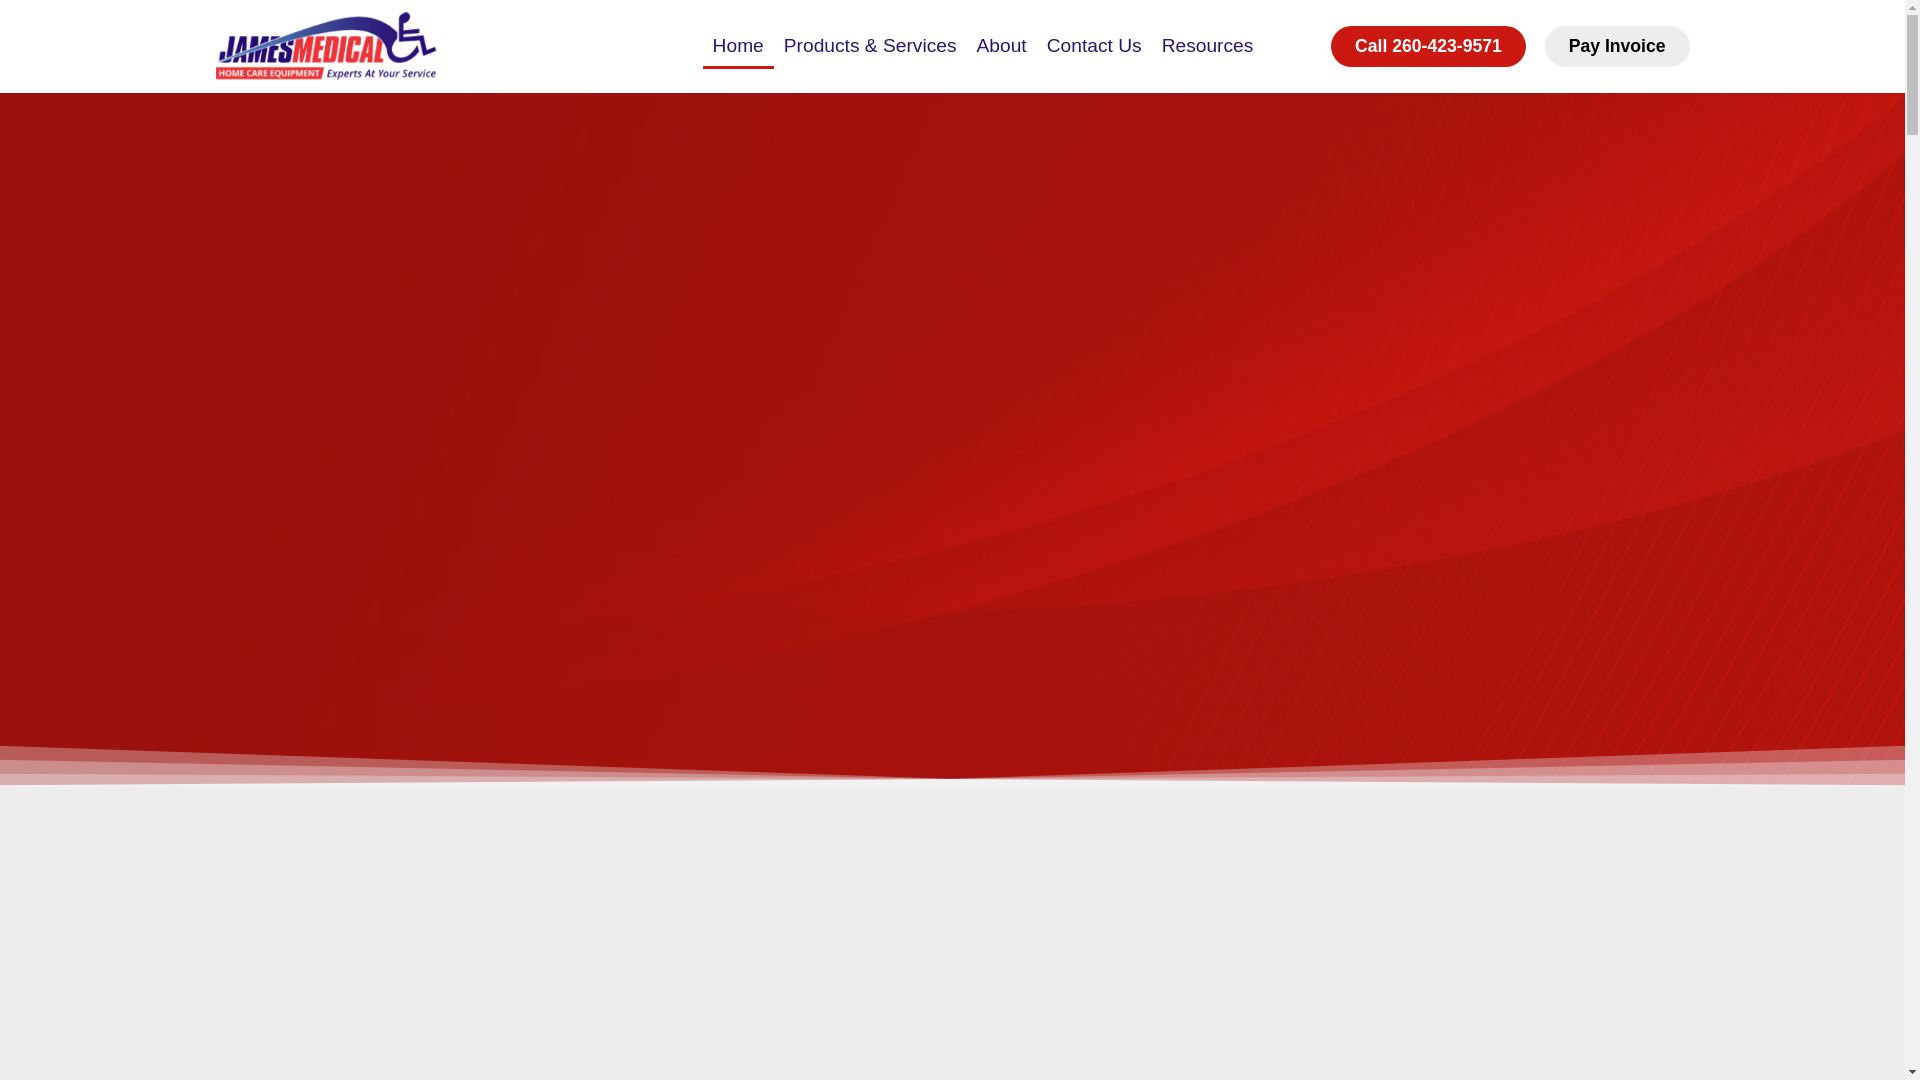 The height and width of the screenshot is (1080, 1920). What do you see at coordinates (1617, 46) in the screenshot?
I see `Pay Invoice` at bounding box center [1617, 46].